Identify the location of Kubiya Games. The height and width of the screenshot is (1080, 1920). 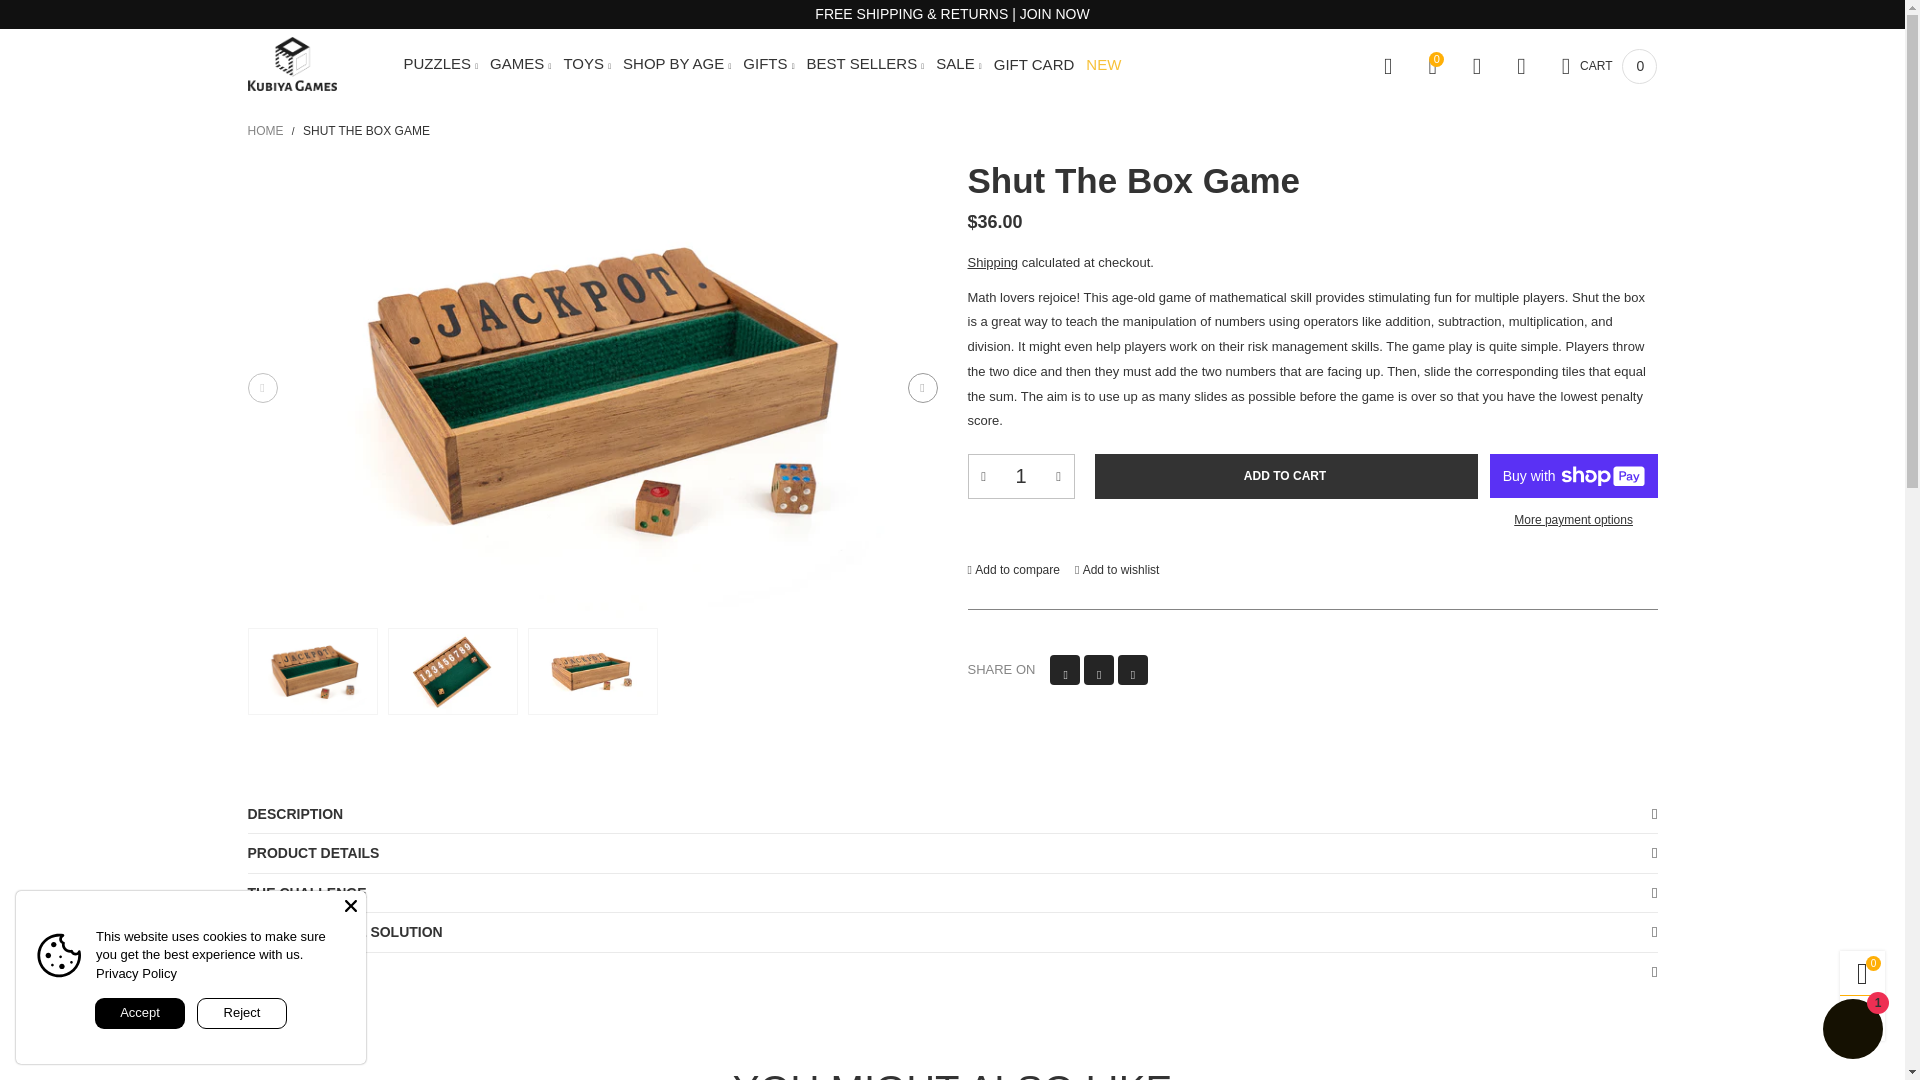
(292, 63).